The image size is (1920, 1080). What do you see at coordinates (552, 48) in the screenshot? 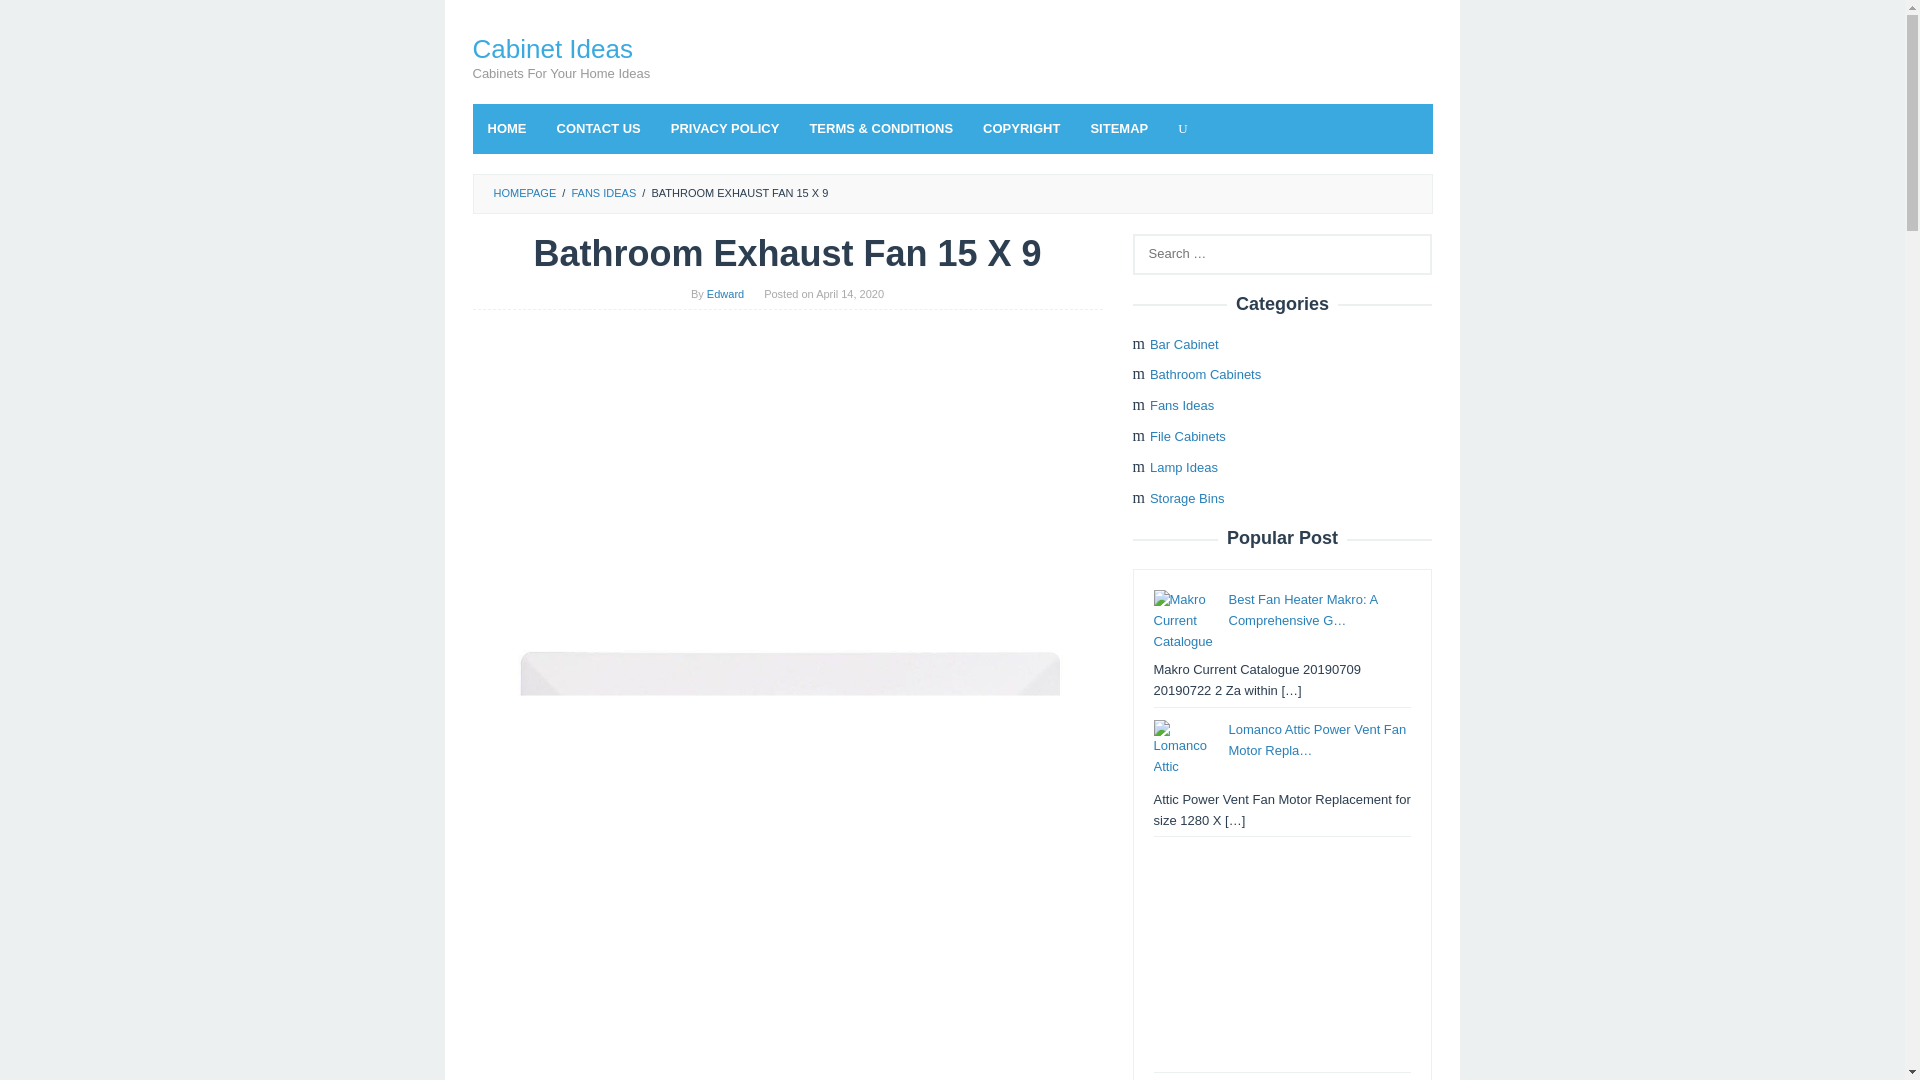
I see `Cabinet Ideas` at bounding box center [552, 48].